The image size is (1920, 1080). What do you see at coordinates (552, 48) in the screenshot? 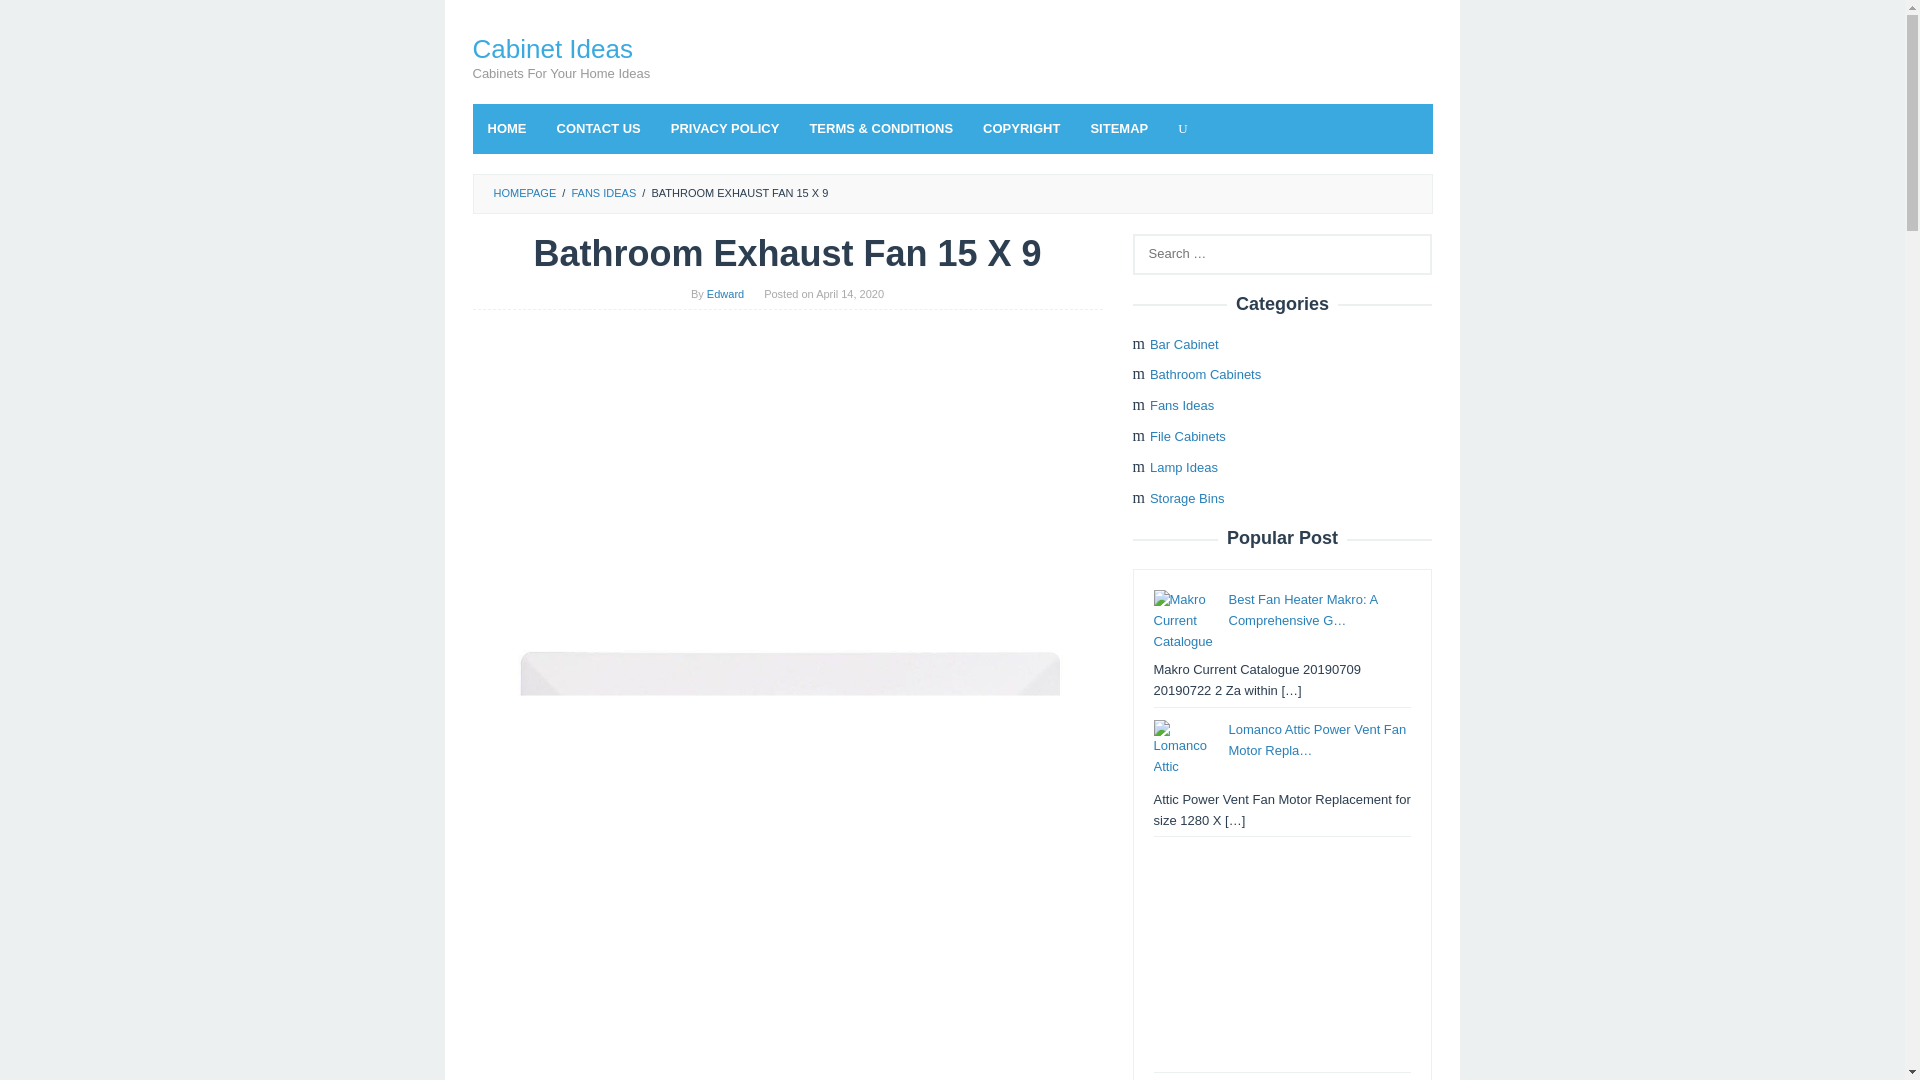
I see `Cabinet Ideas` at bounding box center [552, 48].